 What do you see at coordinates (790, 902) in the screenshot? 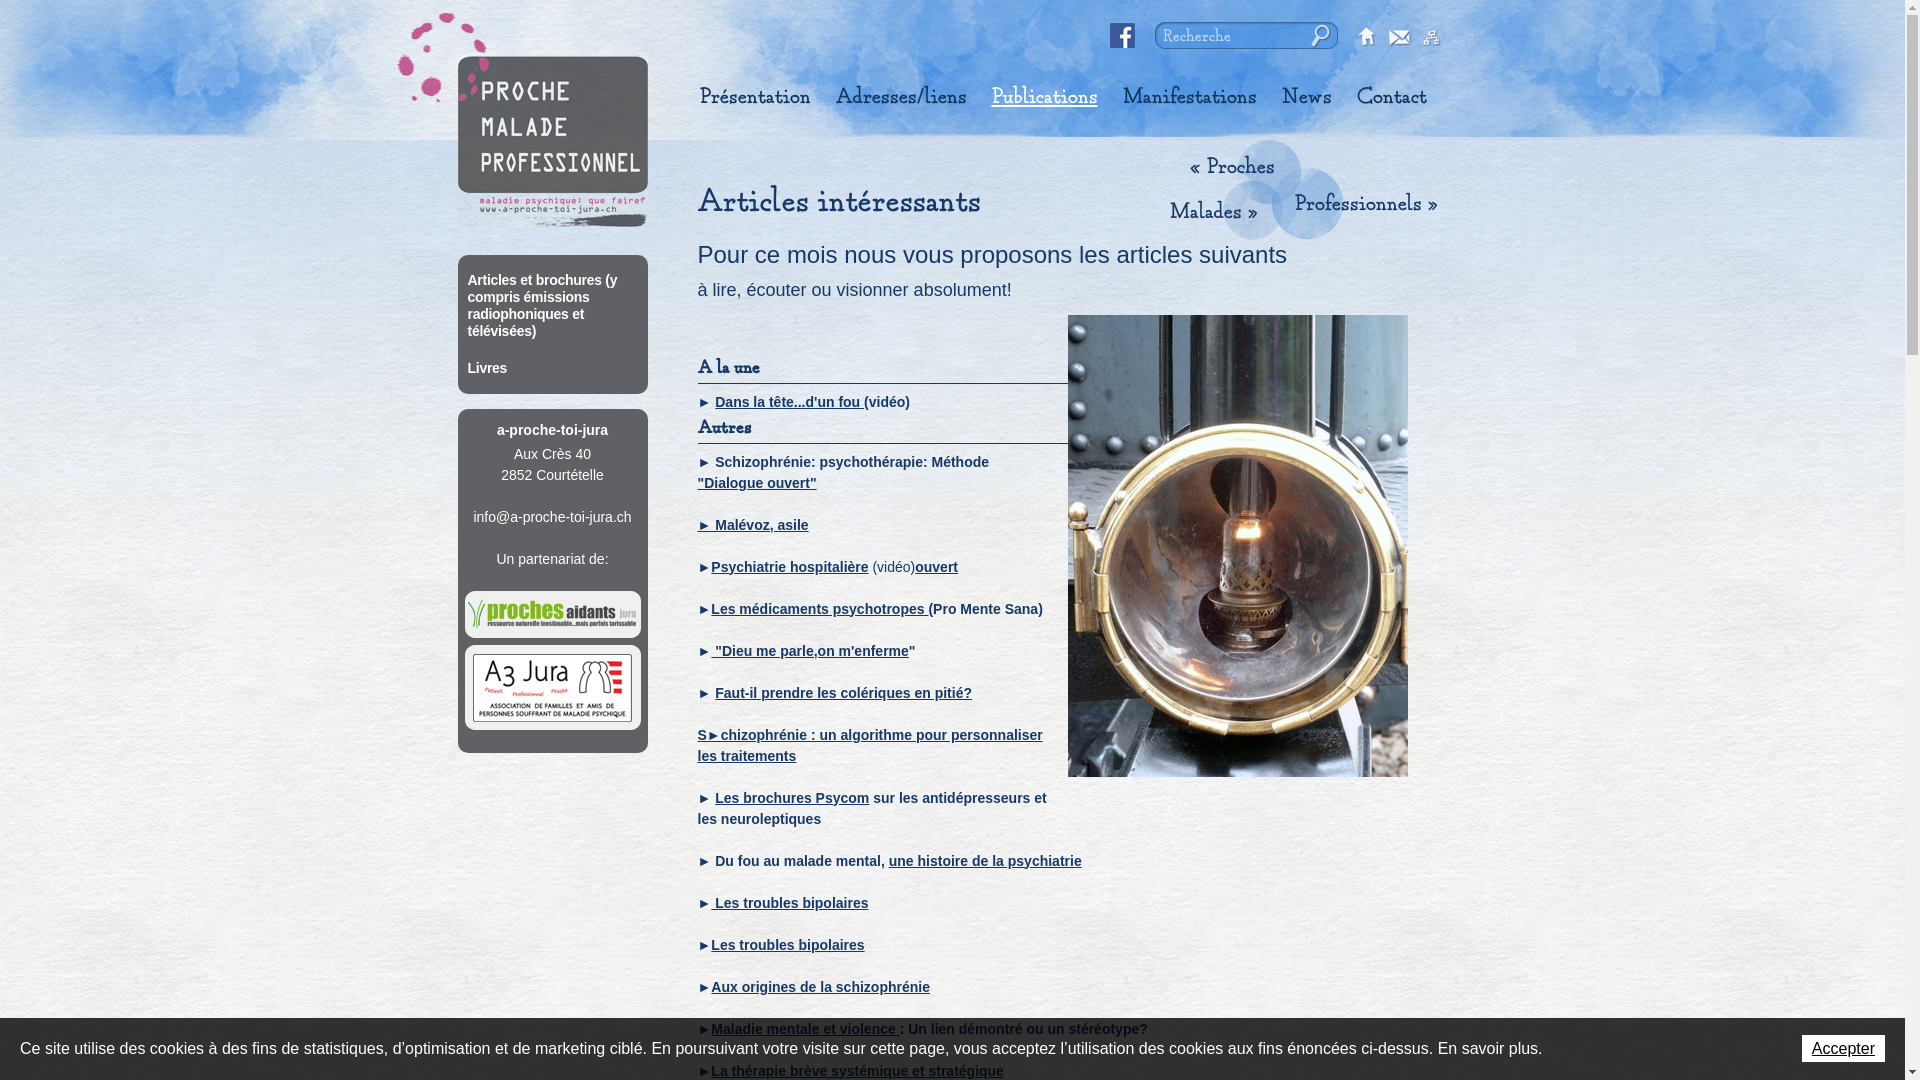
I see `Les troubles bipolaires` at bounding box center [790, 902].